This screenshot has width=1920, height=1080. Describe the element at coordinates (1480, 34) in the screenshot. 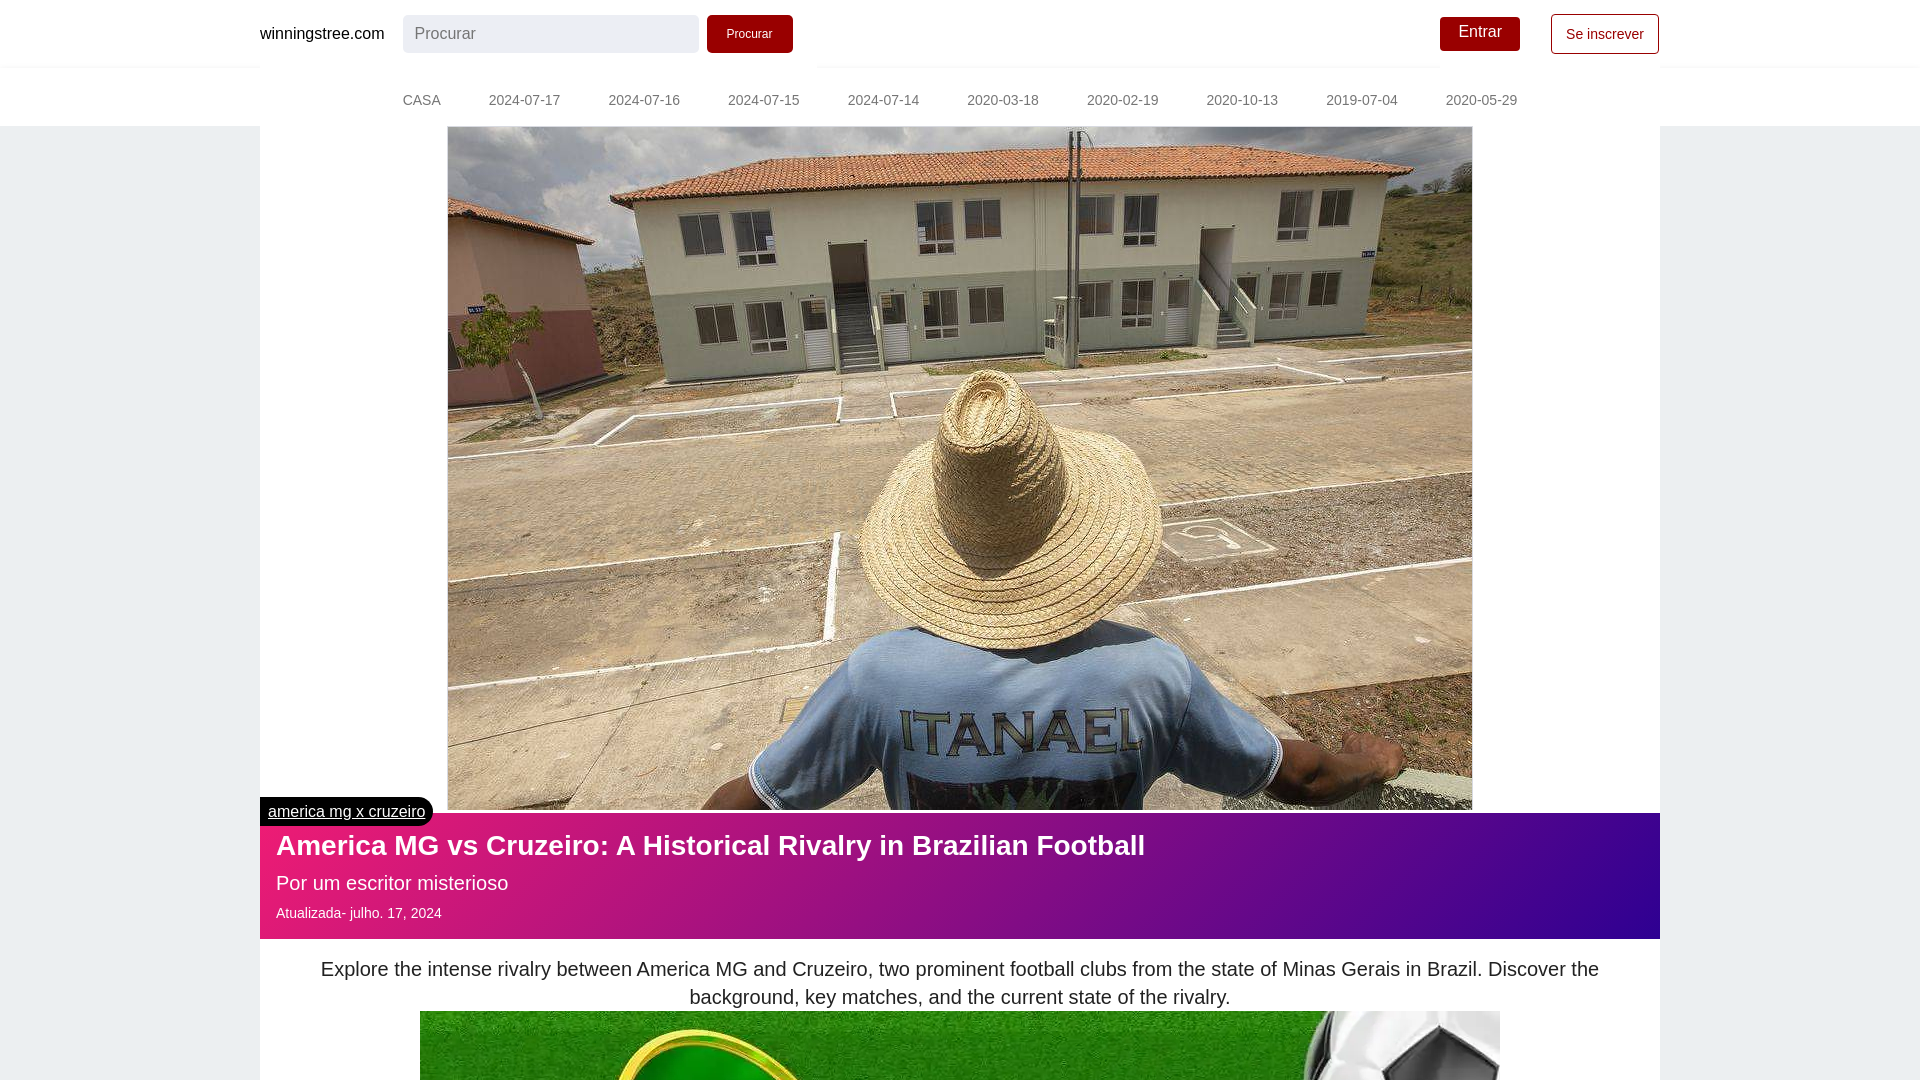

I see `Entrar` at that location.